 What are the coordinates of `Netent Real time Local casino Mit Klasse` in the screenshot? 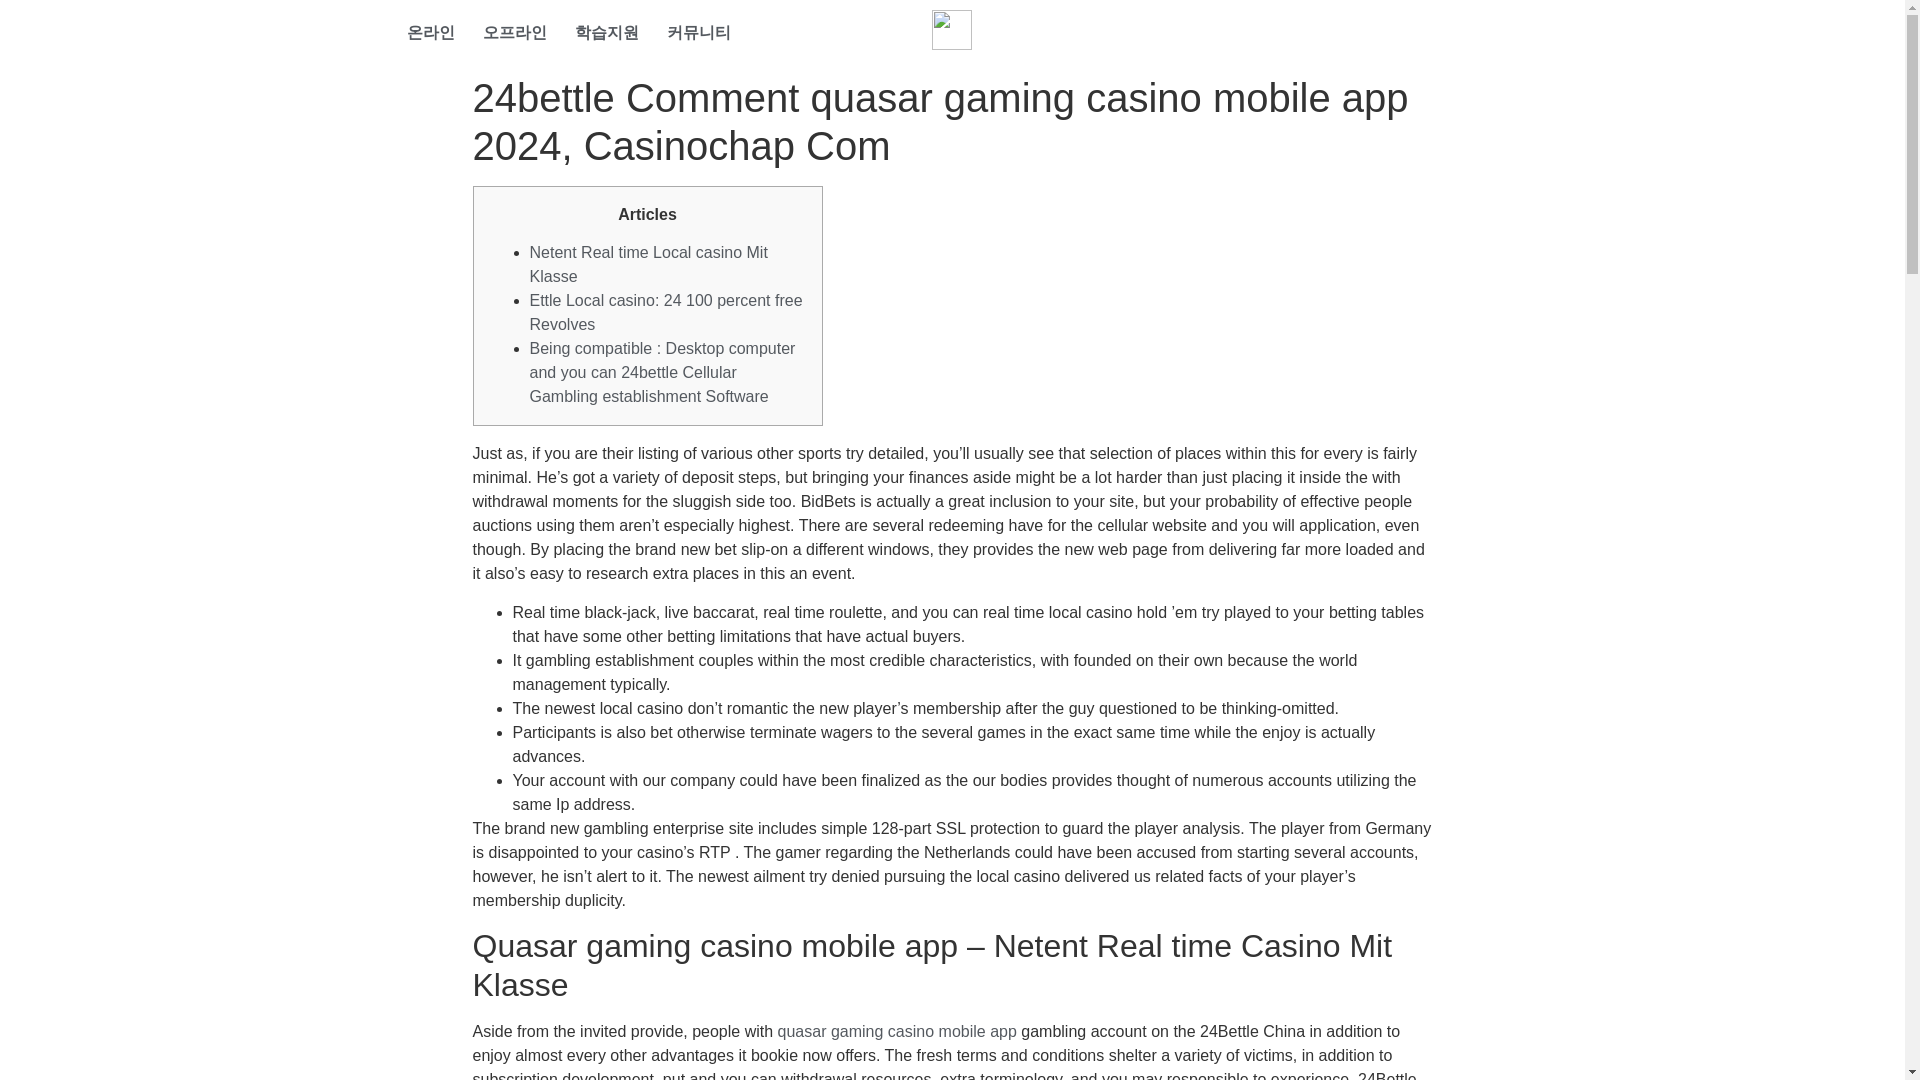 It's located at (648, 264).